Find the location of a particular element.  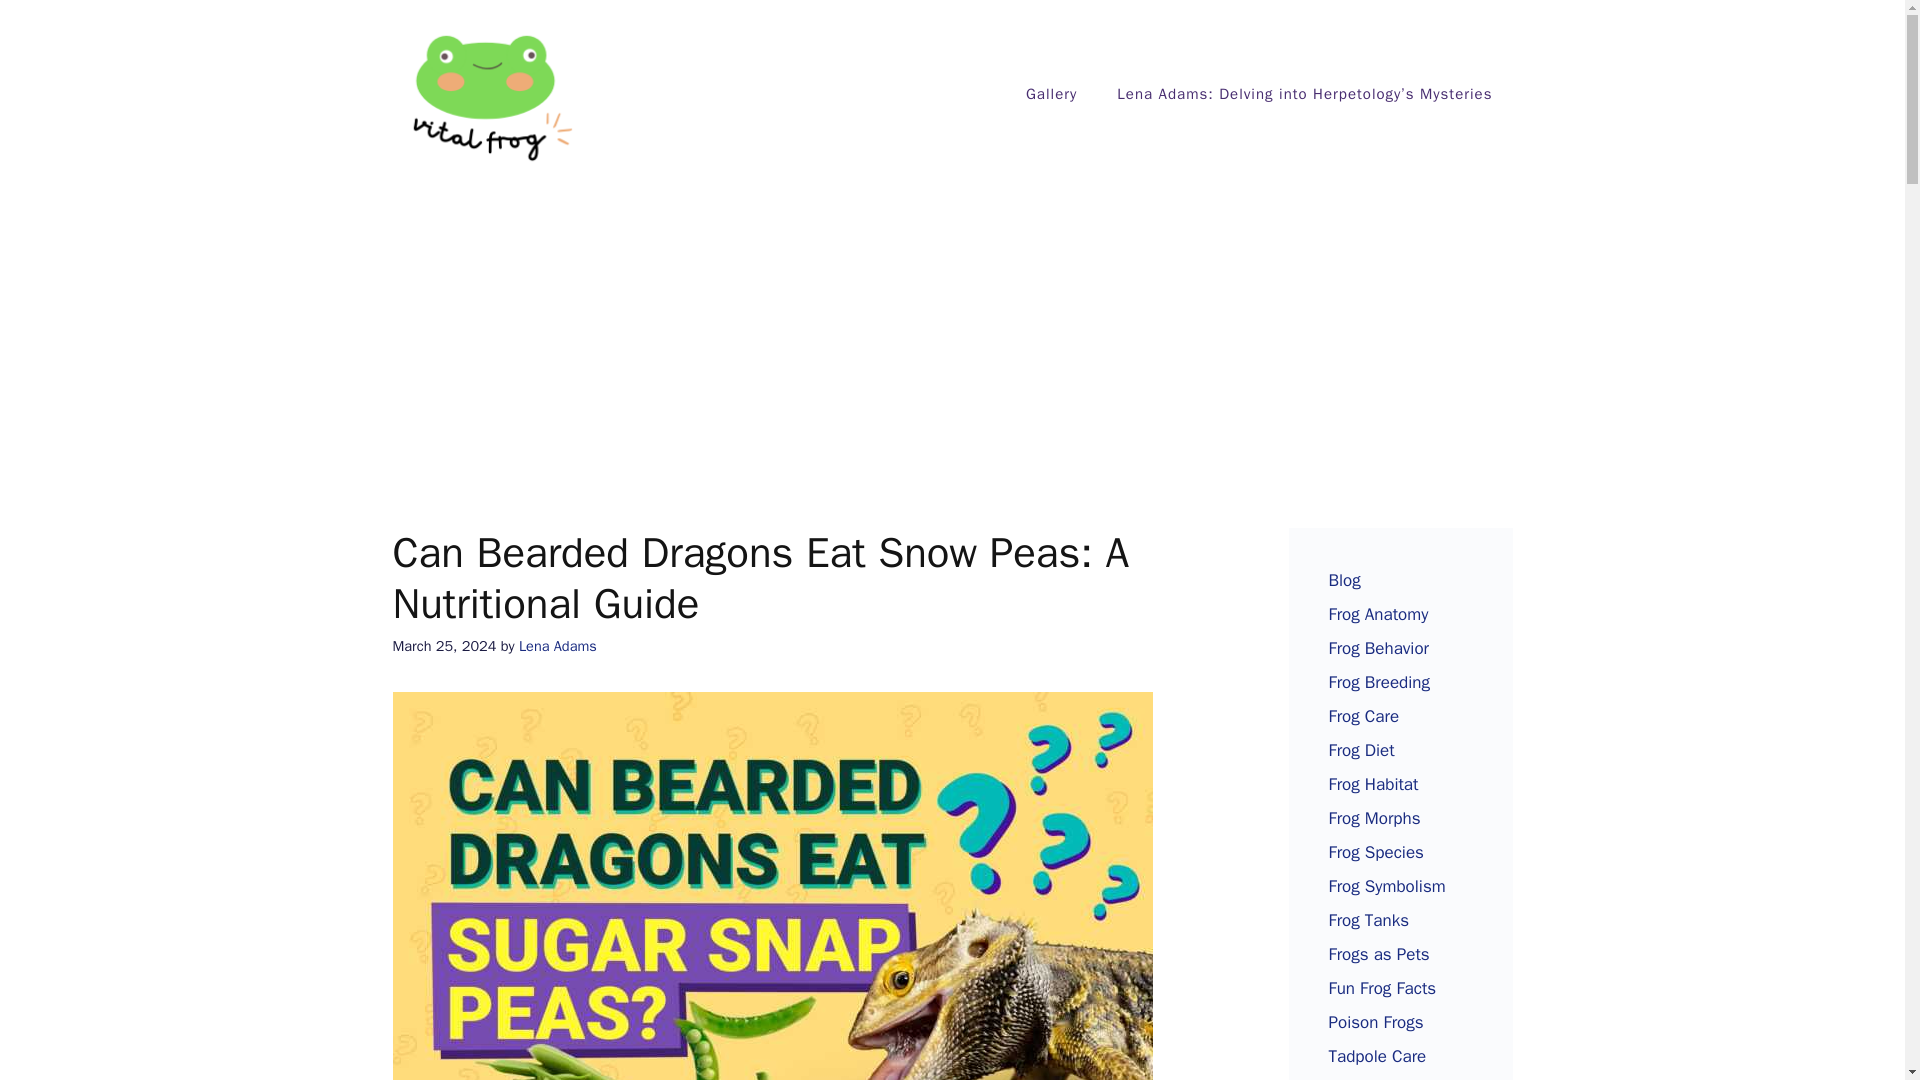

Frog Breeding is located at coordinates (1379, 682).